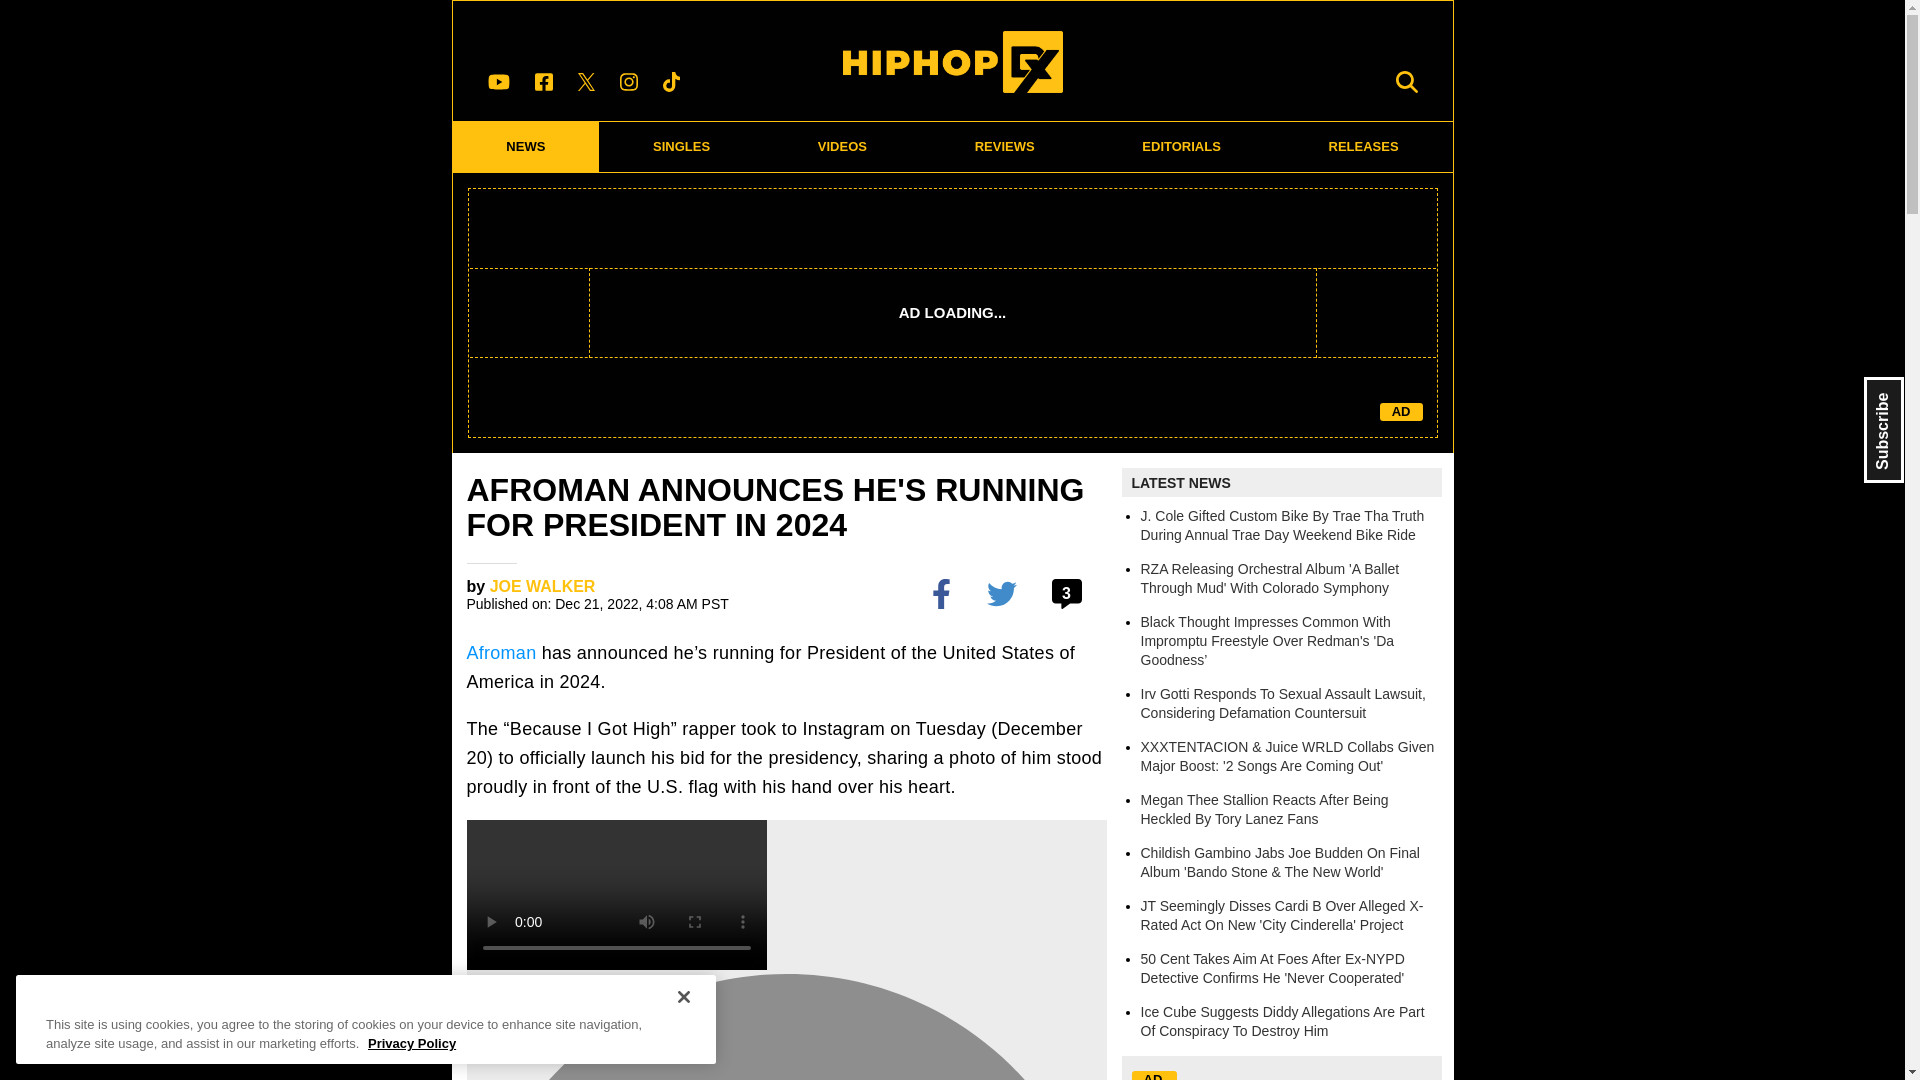 The width and height of the screenshot is (1920, 1080). Describe the element at coordinates (1069, 592) in the screenshot. I see `3` at that location.